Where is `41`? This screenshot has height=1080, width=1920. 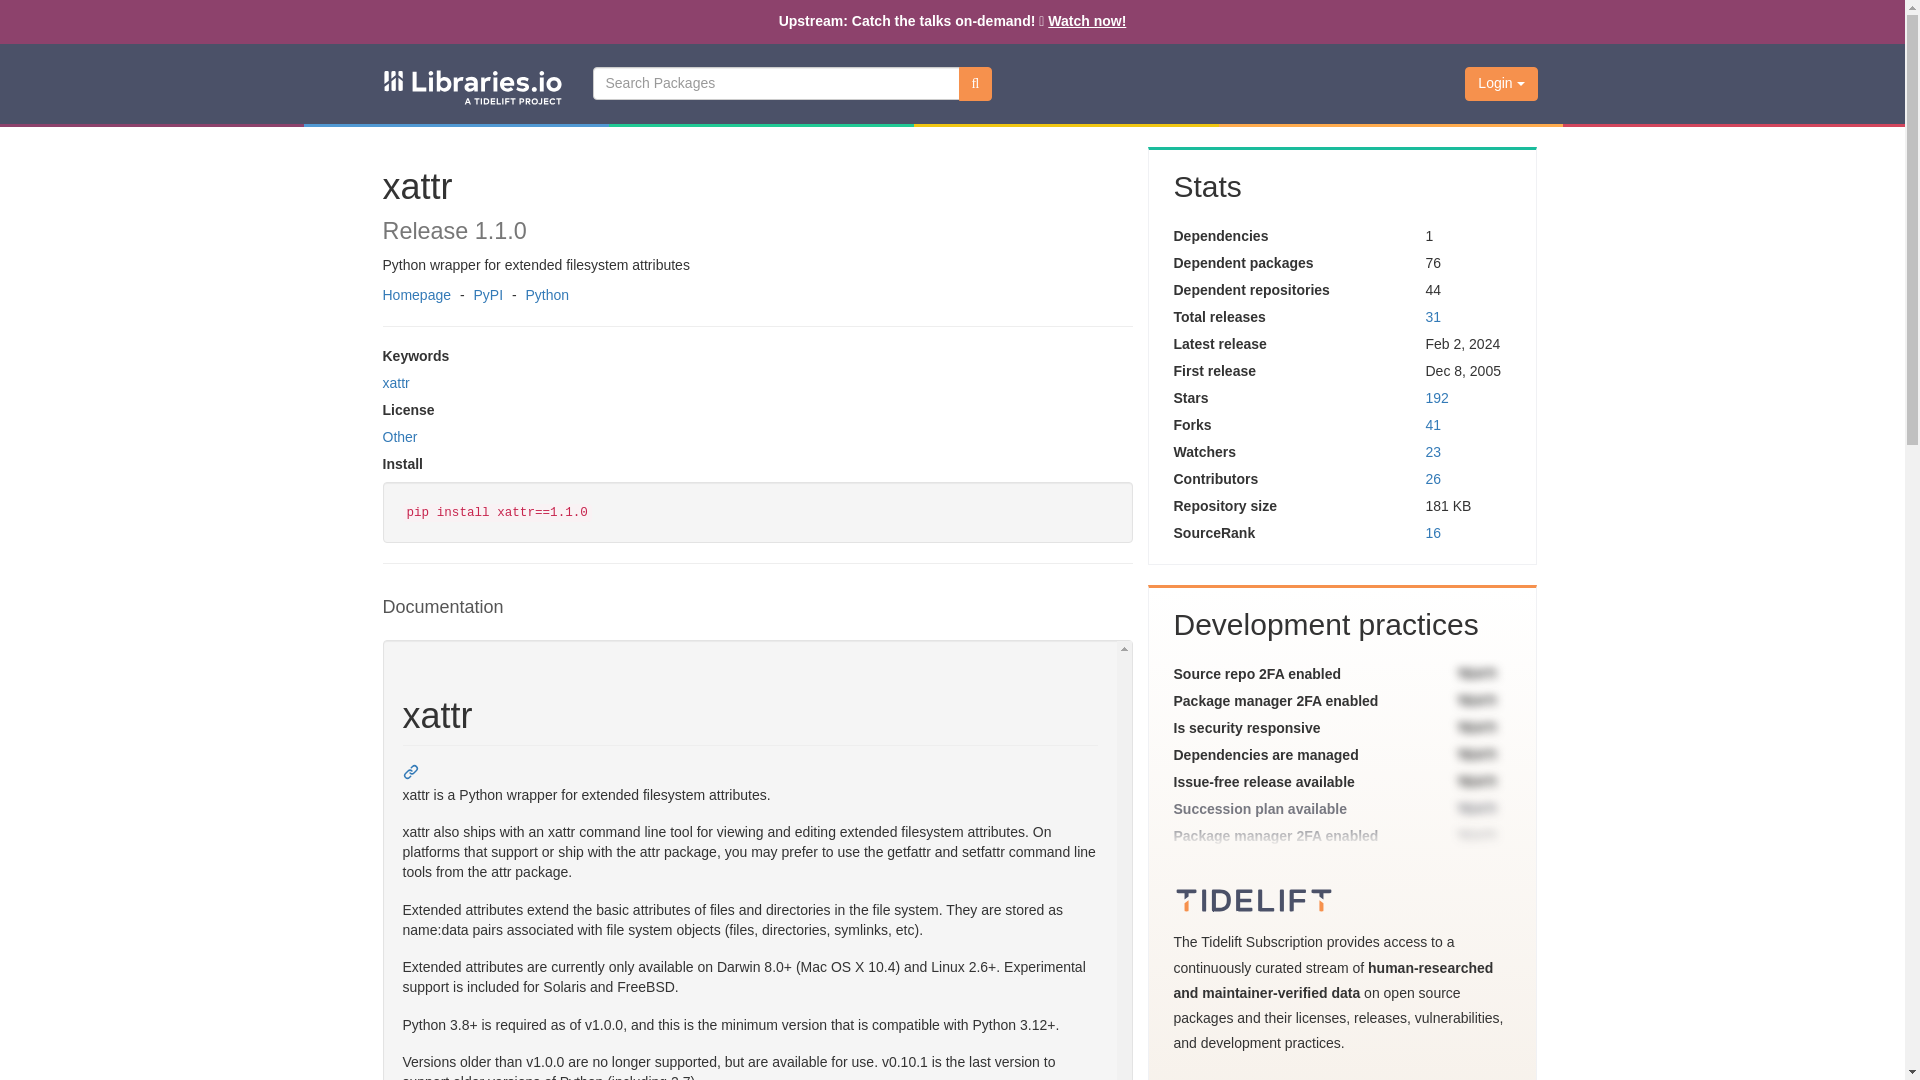
41 is located at coordinates (1432, 424).